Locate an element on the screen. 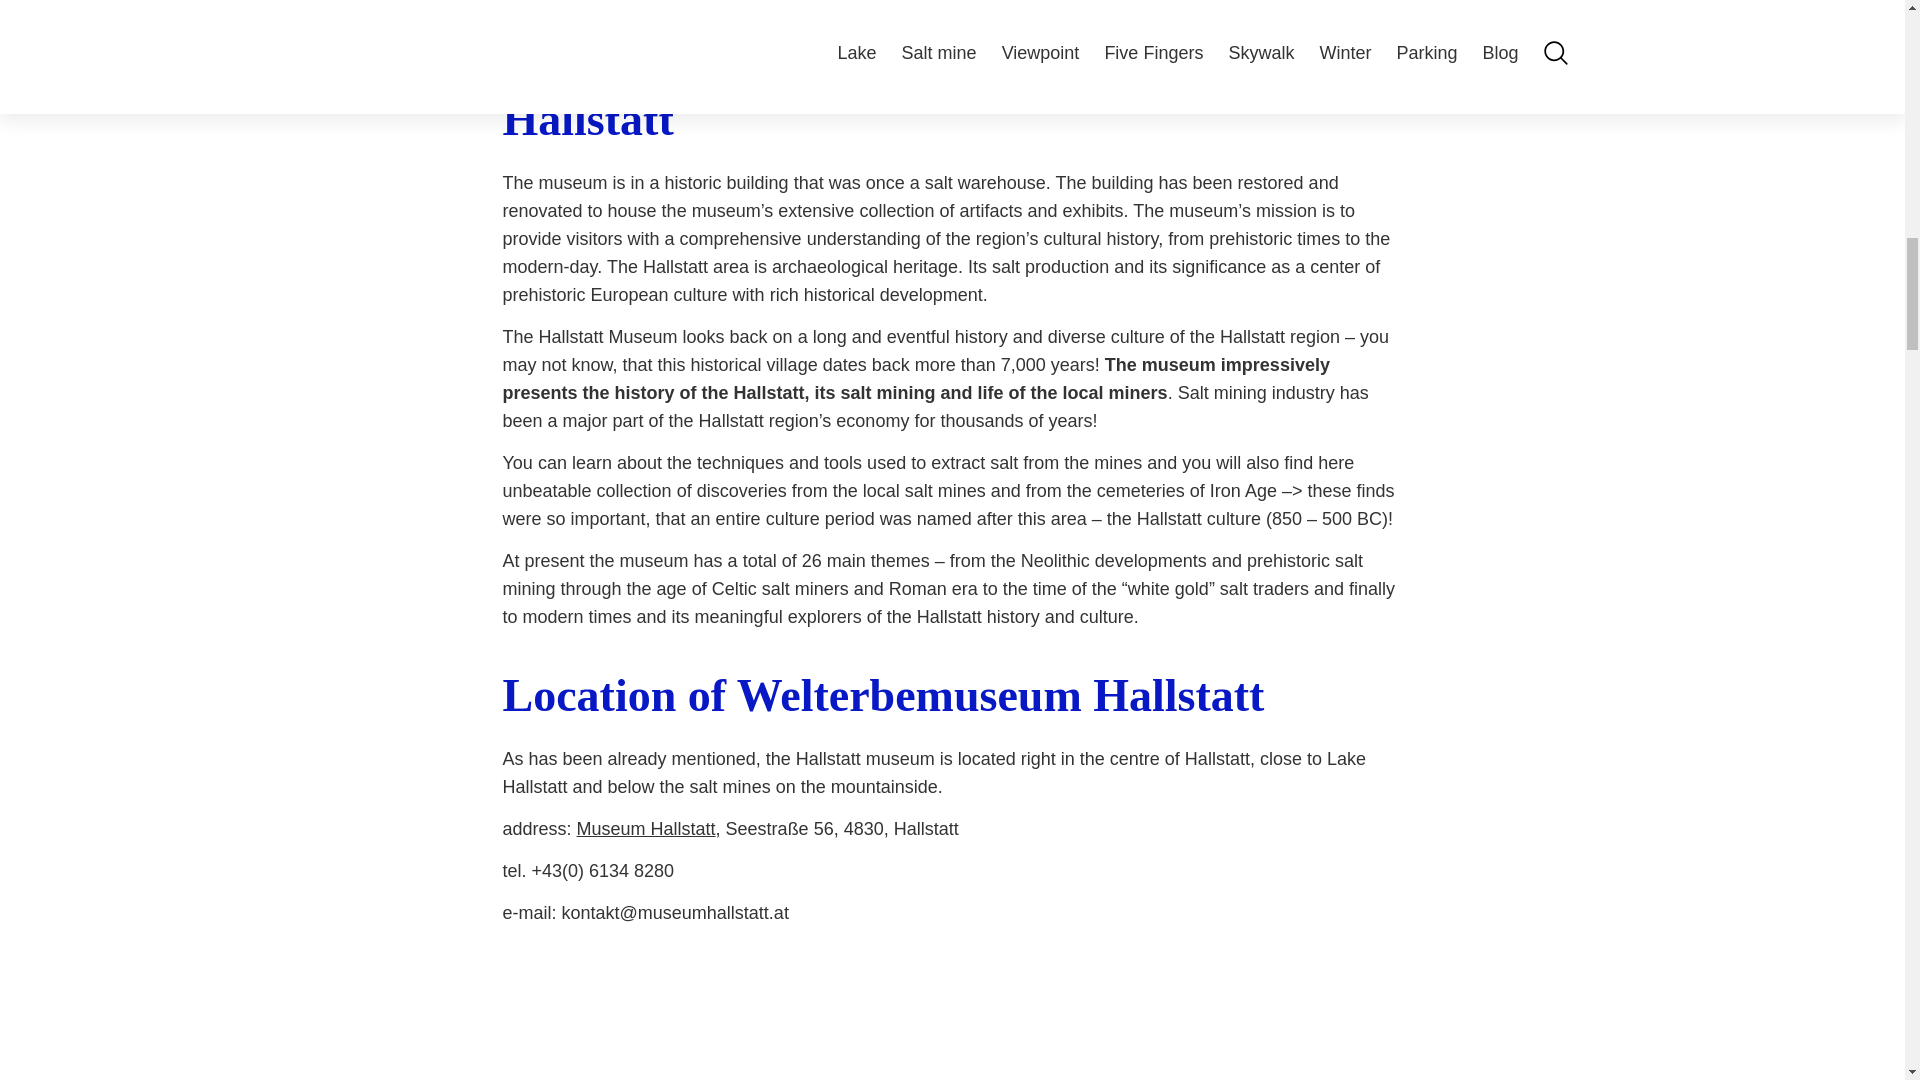 Image resolution: width=1920 pixels, height=1080 pixels. Museum Hallstatt is located at coordinates (646, 828).